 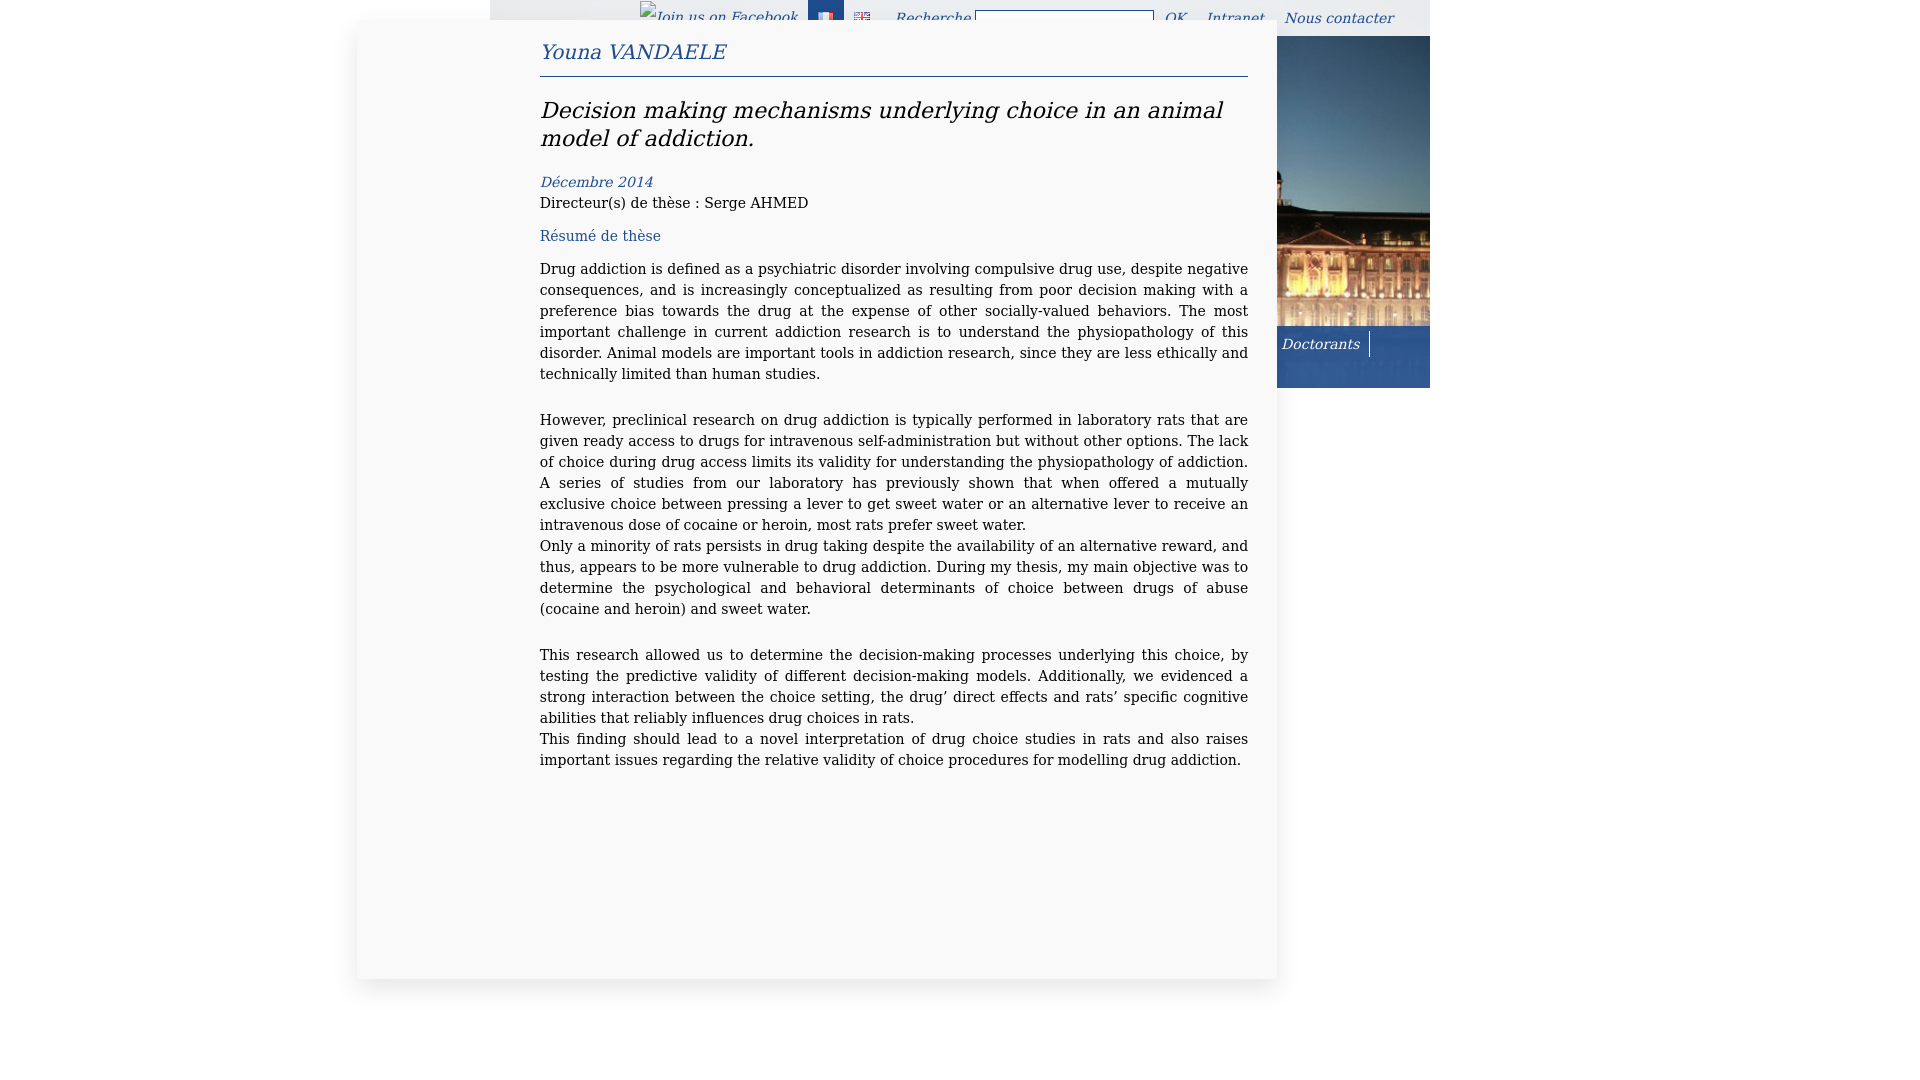 What do you see at coordinates (726, 370) in the screenshot?
I see `Partenaires` at bounding box center [726, 370].